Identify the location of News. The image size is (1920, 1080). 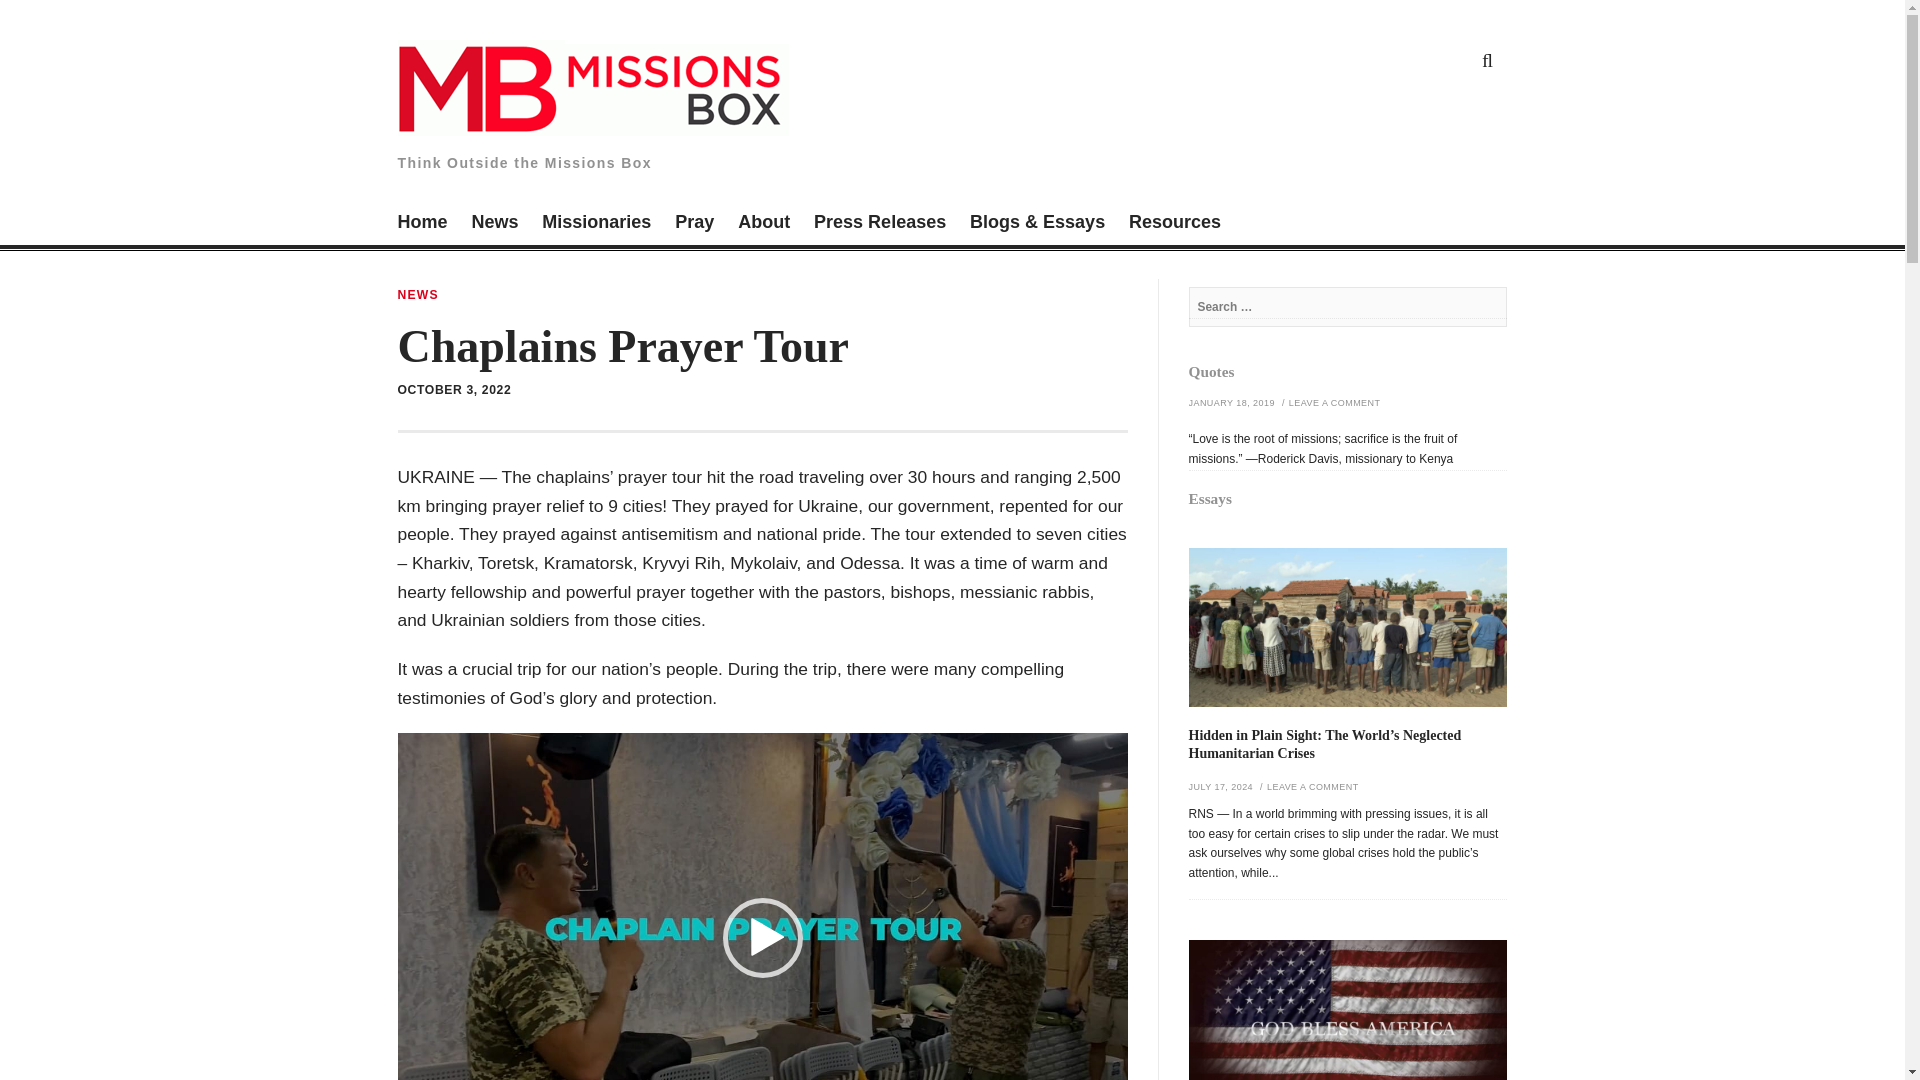
(494, 224).